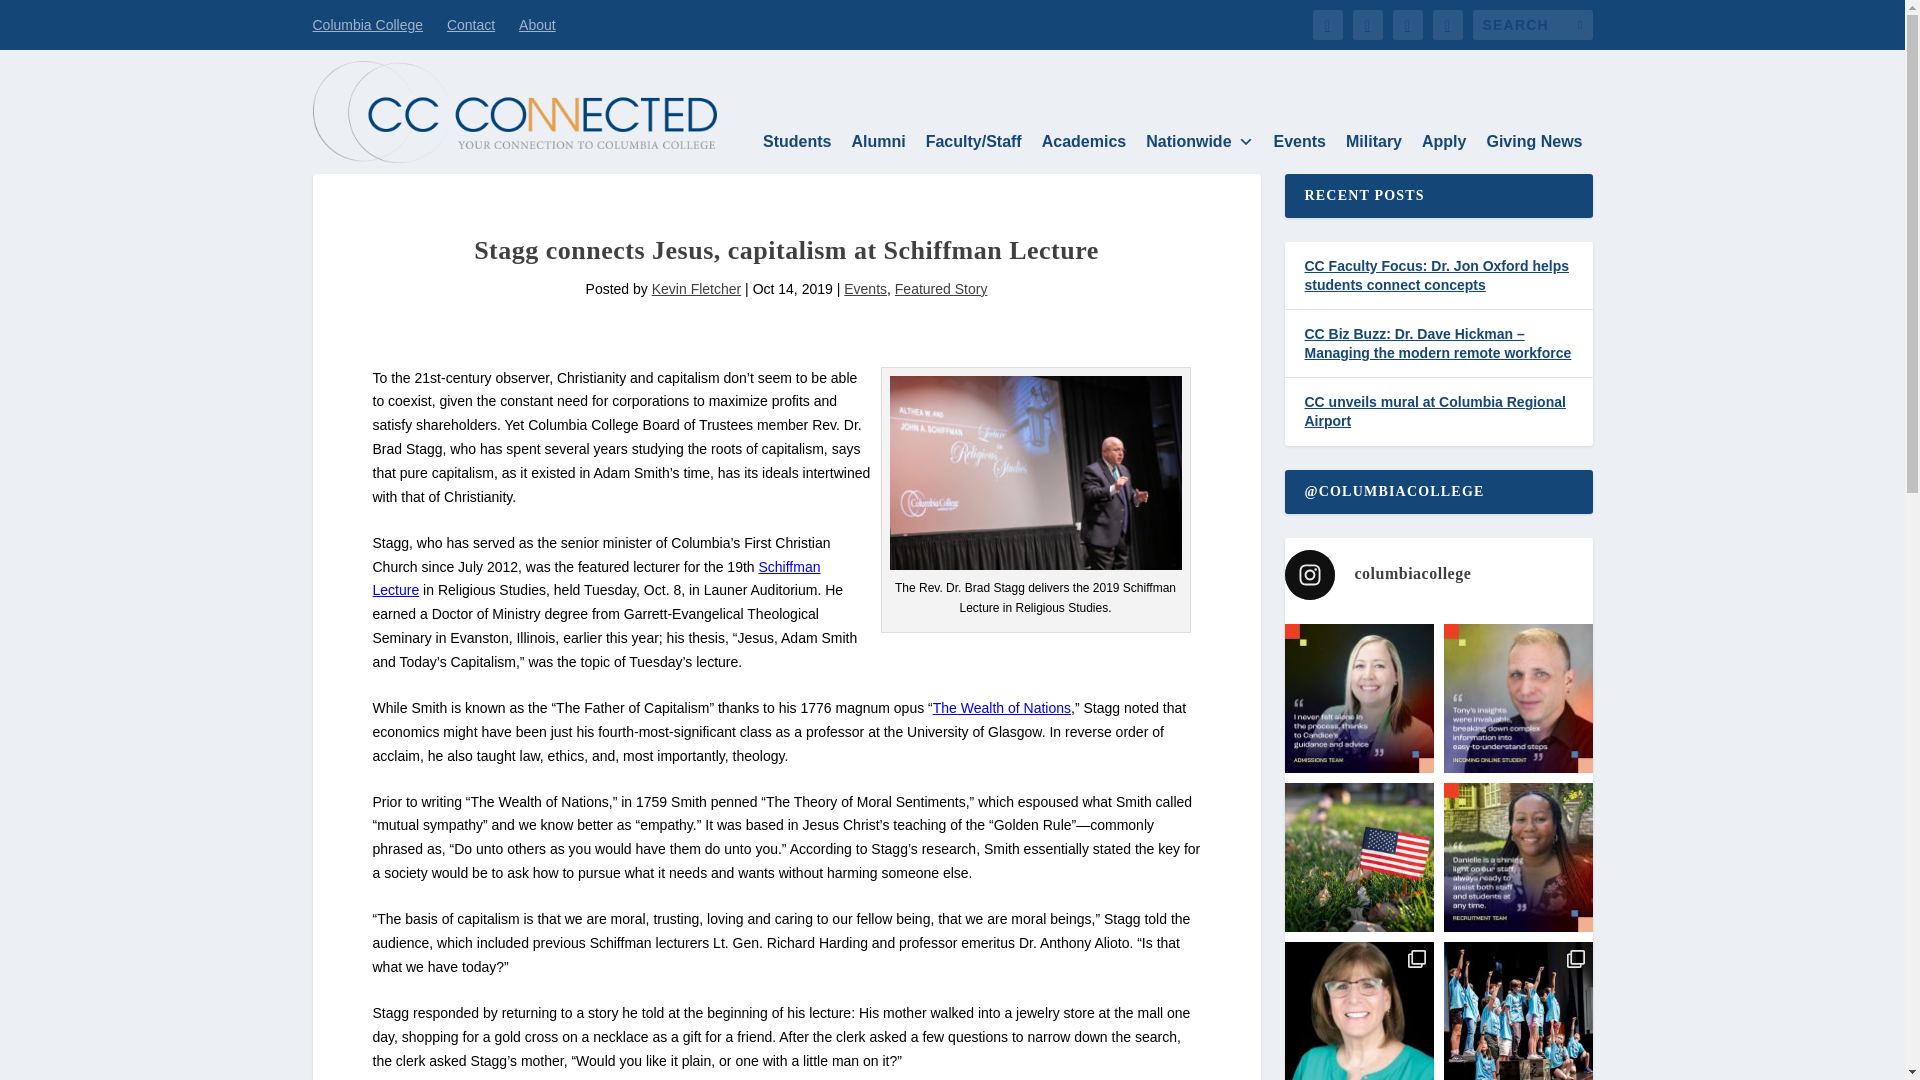 The width and height of the screenshot is (1920, 1080). What do you see at coordinates (366, 24) in the screenshot?
I see `Columbia College` at bounding box center [366, 24].